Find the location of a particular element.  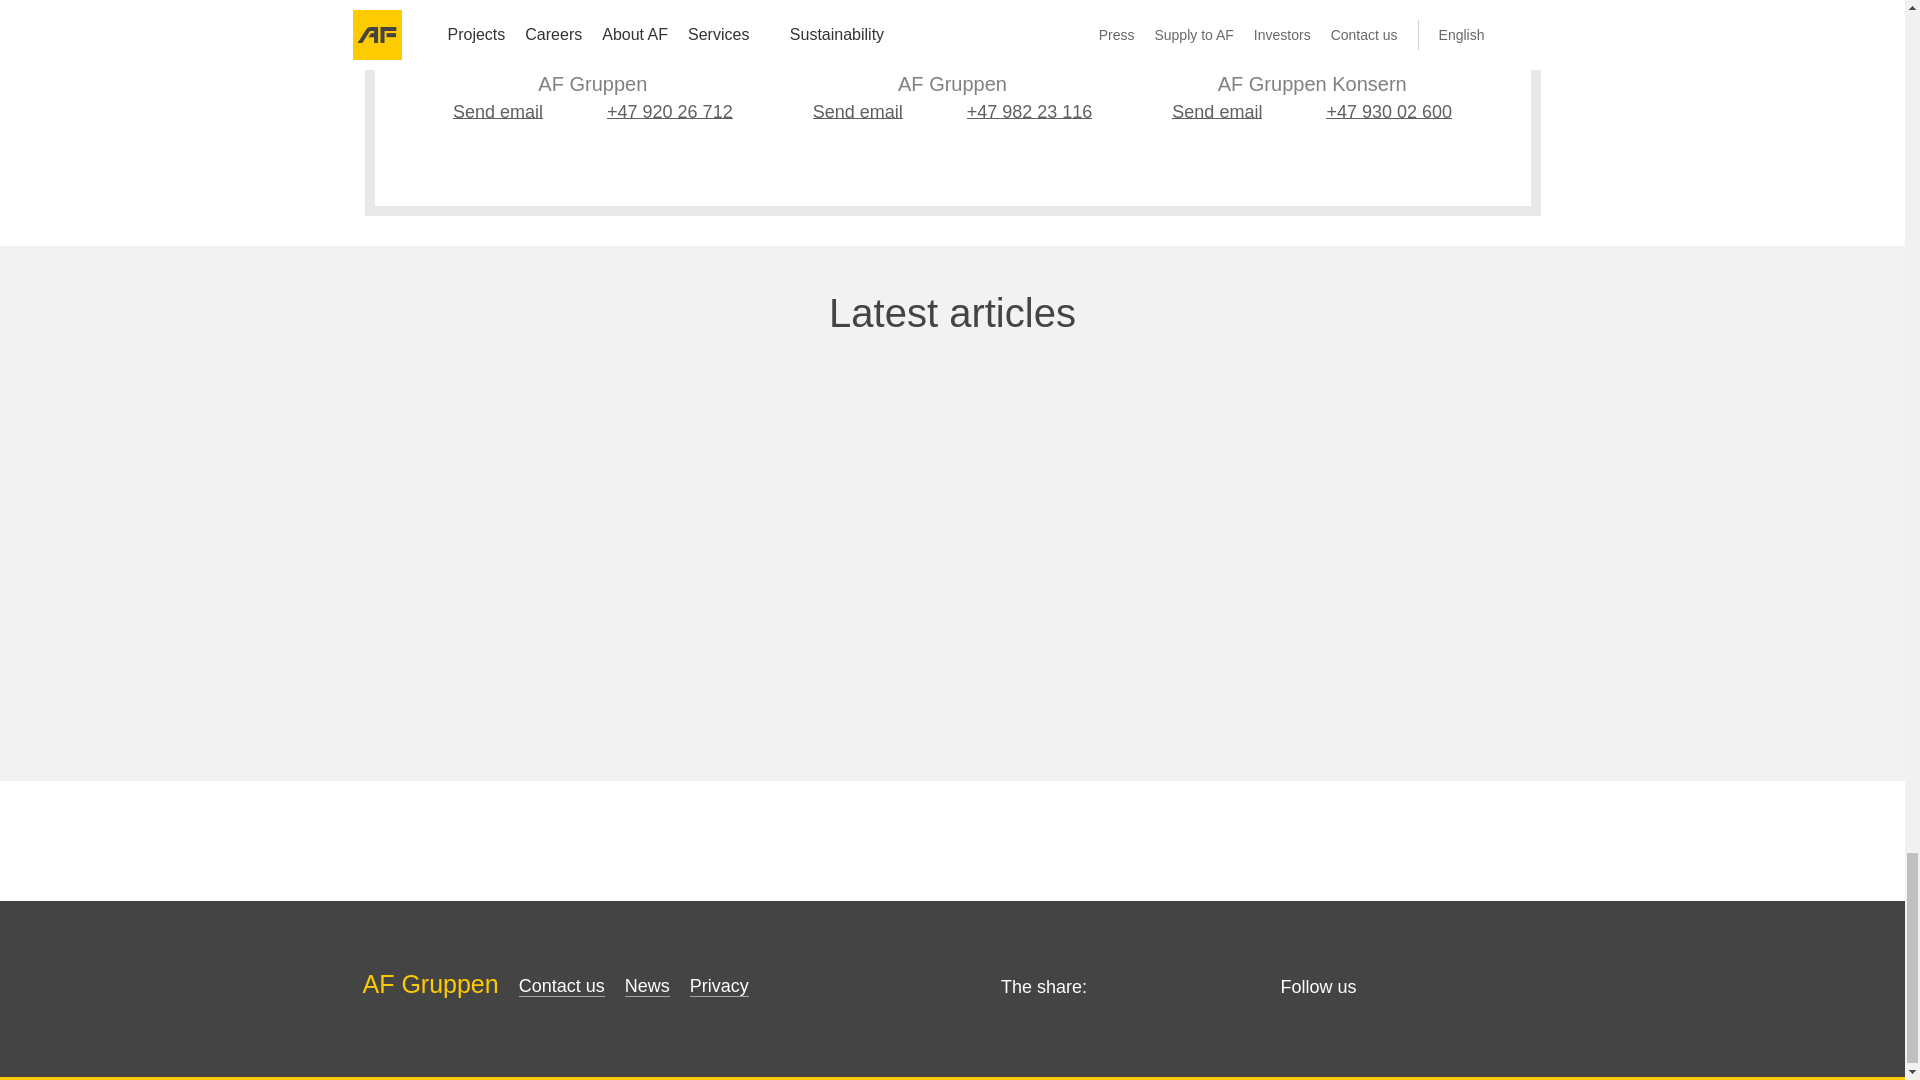

Linkedin is located at coordinates (1398, 988).